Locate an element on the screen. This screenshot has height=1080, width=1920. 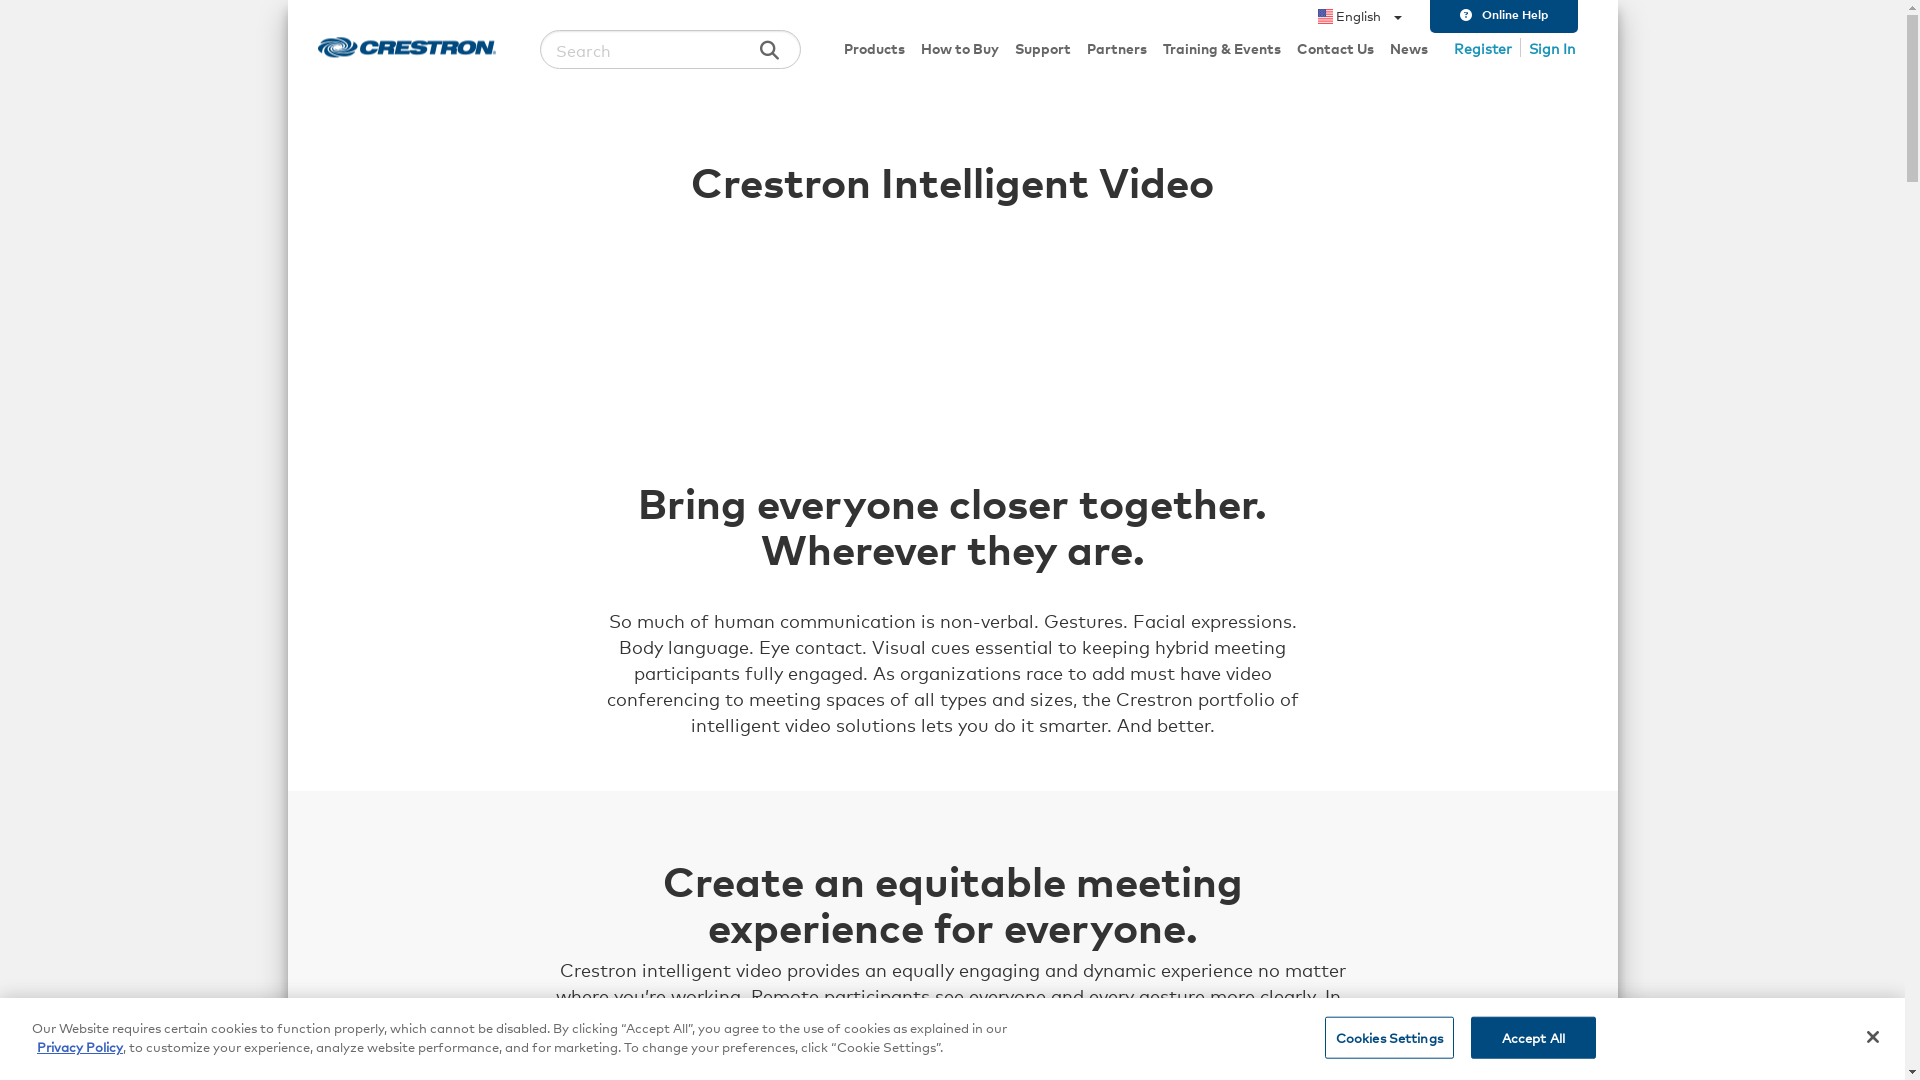
English is located at coordinates (1359, 16).